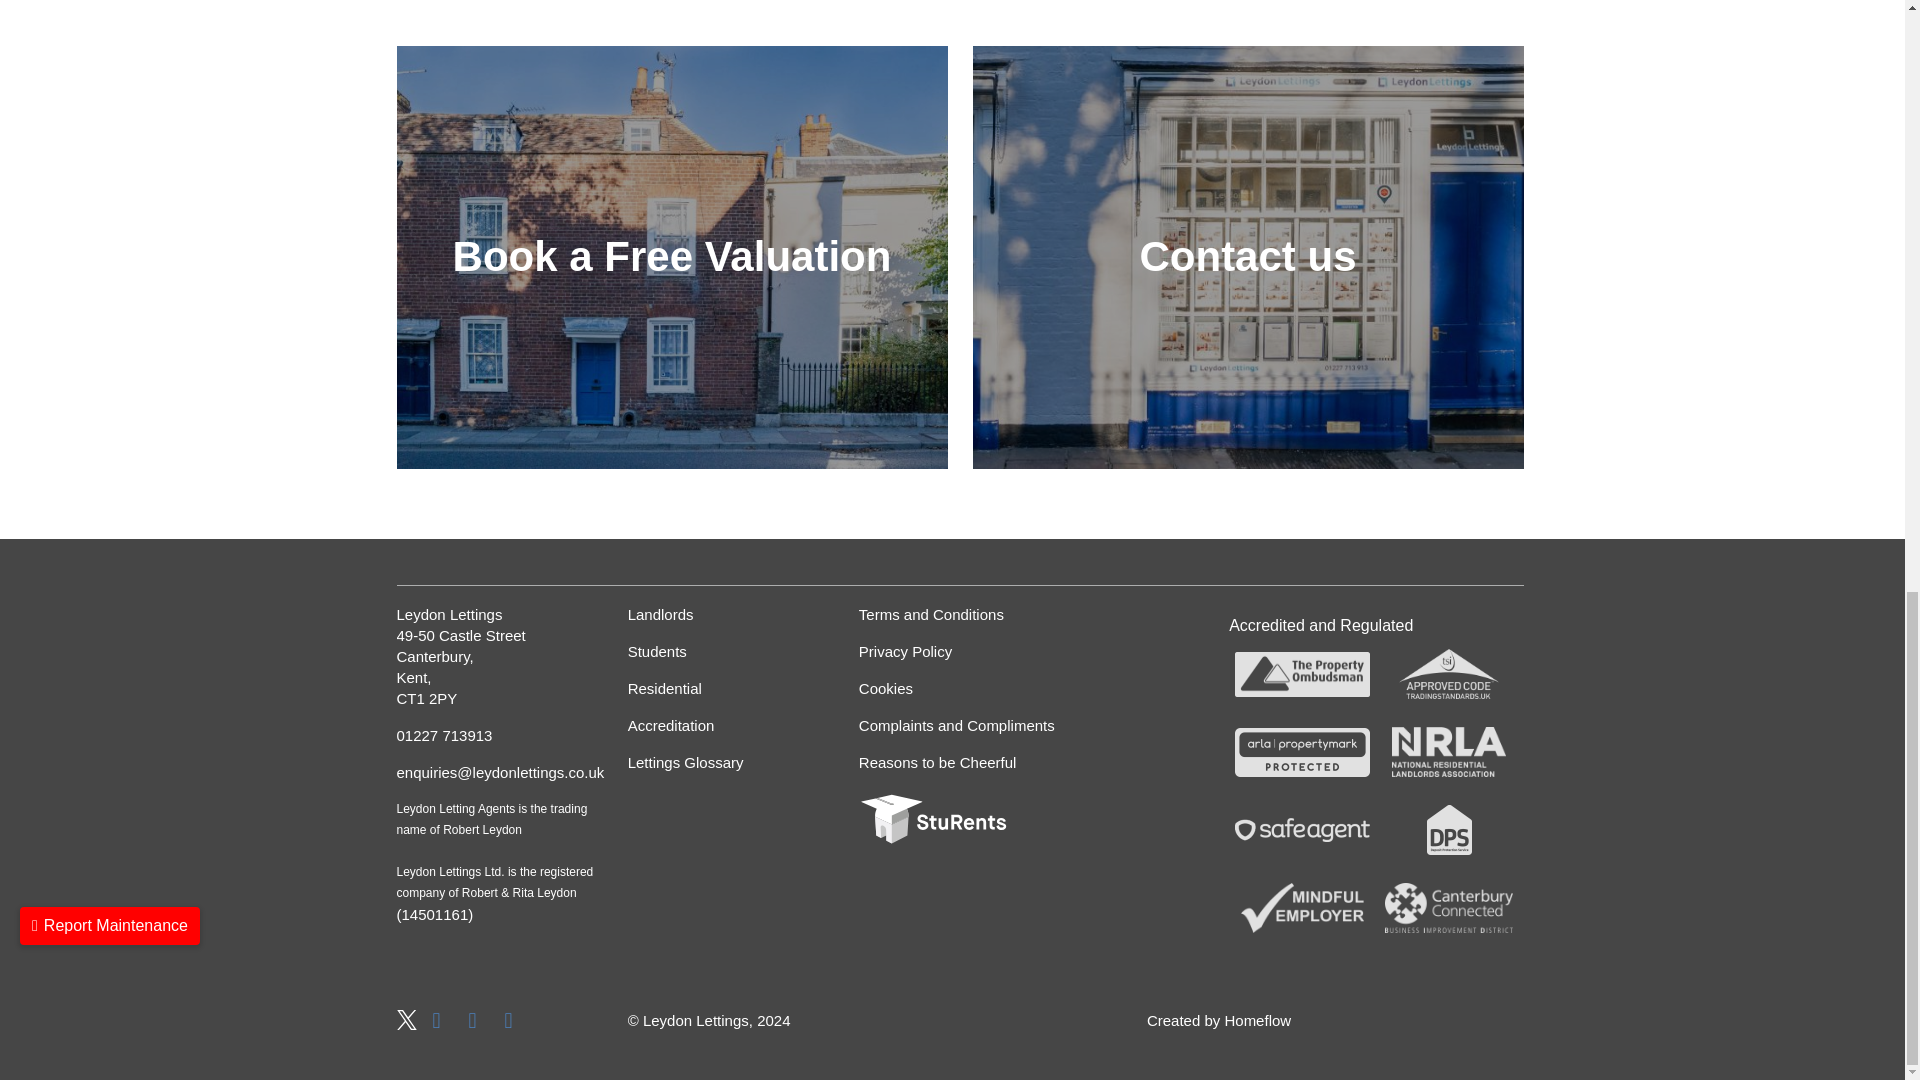 This screenshot has height=1080, width=1920. What do you see at coordinates (958, 762) in the screenshot?
I see `Reasons to be Cheerful` at bounding box center [958, 762].